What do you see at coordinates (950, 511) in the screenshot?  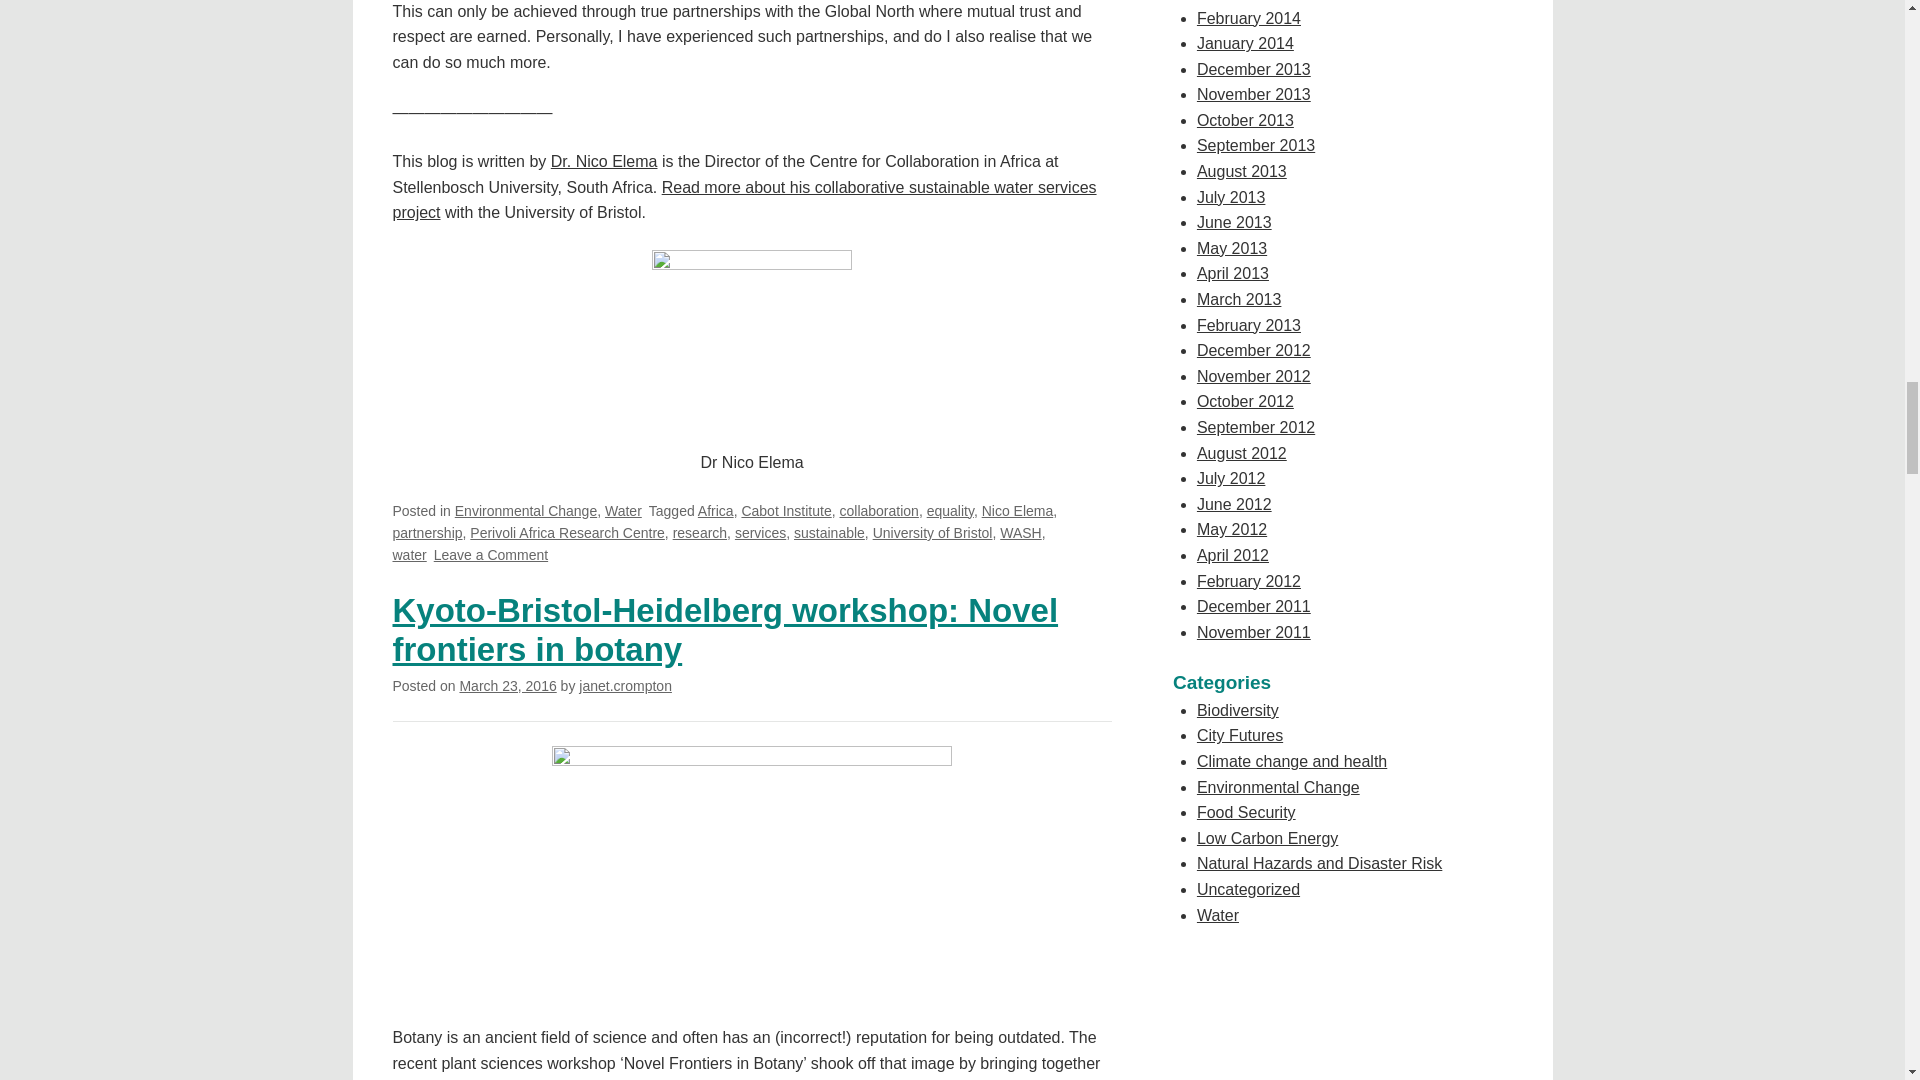 I see `equality` at bounding box center [950, 511].